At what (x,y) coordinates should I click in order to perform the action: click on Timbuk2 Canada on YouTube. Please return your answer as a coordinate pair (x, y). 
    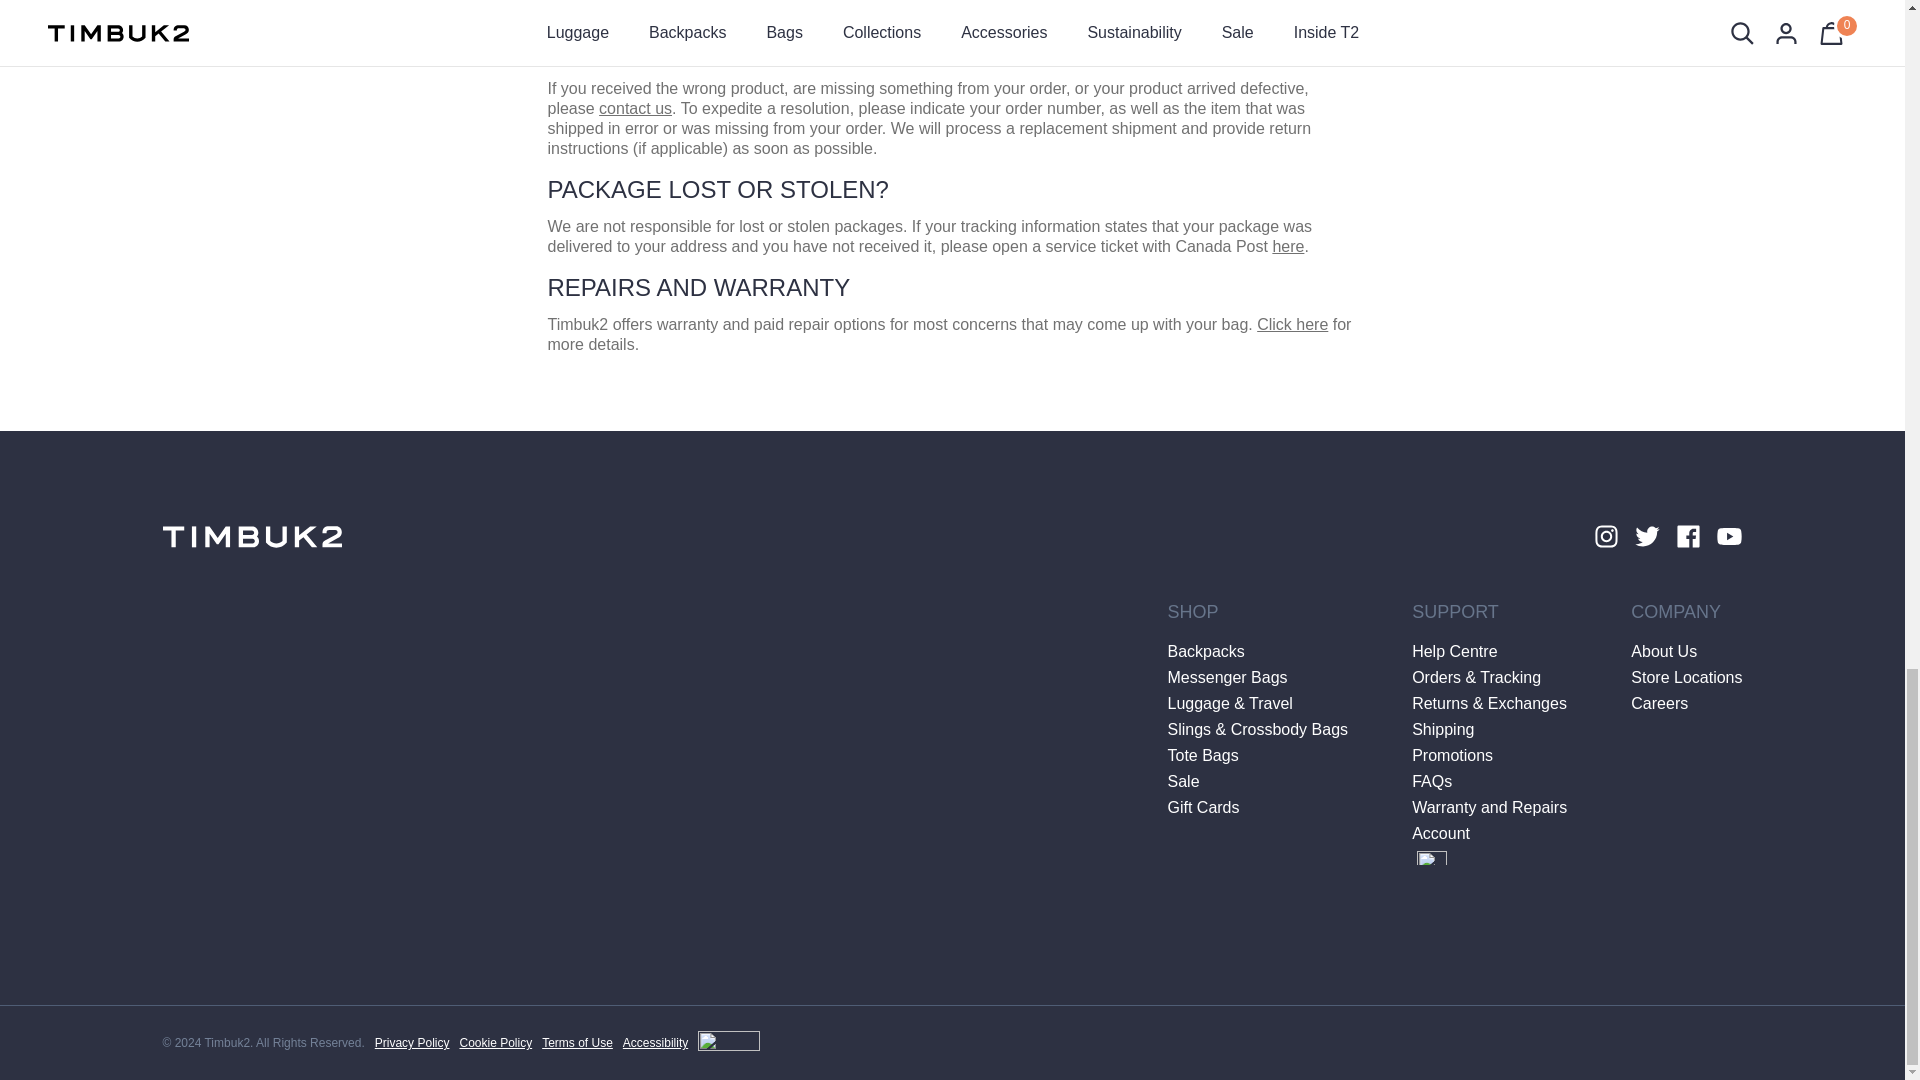
    Looking at the image, I should click on (1730, 536).